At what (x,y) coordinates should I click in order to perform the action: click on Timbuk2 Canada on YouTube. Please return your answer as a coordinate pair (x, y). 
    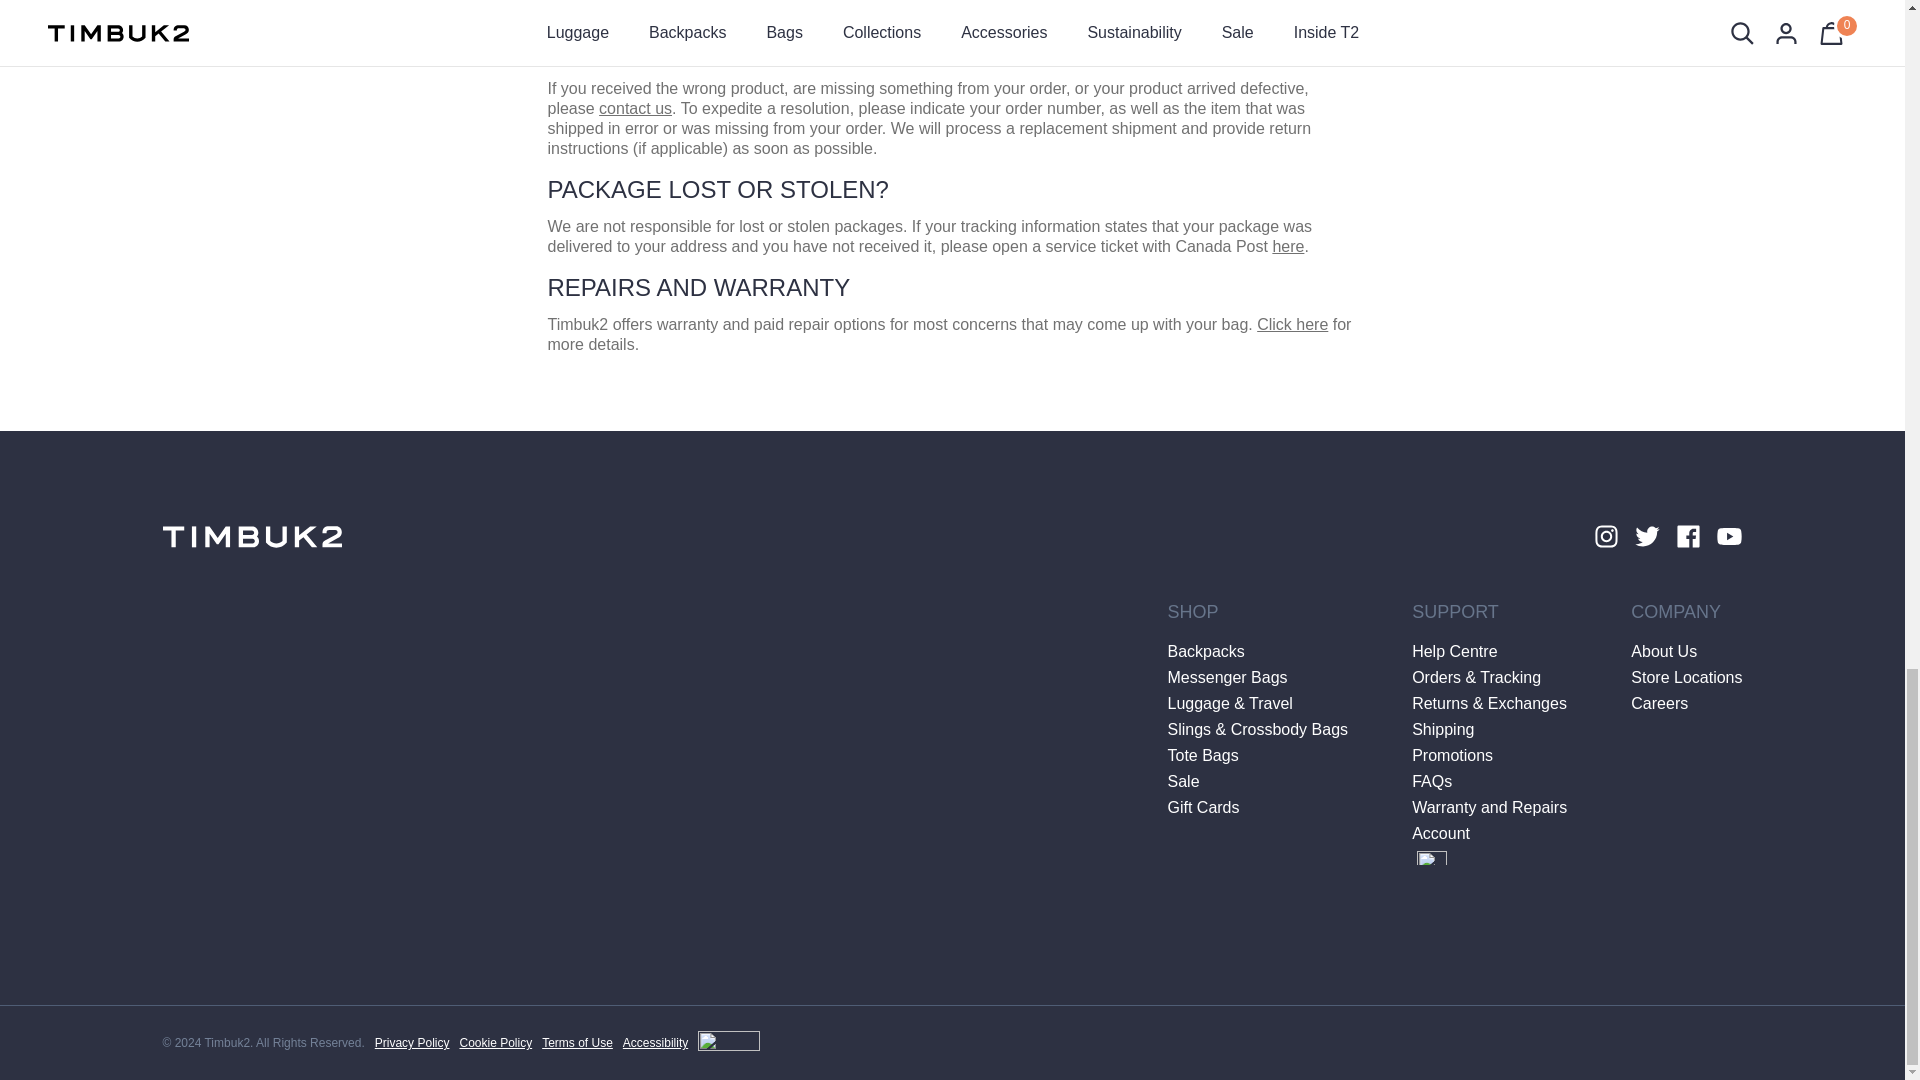
    Looking at the image, I should click on (1730, 536).